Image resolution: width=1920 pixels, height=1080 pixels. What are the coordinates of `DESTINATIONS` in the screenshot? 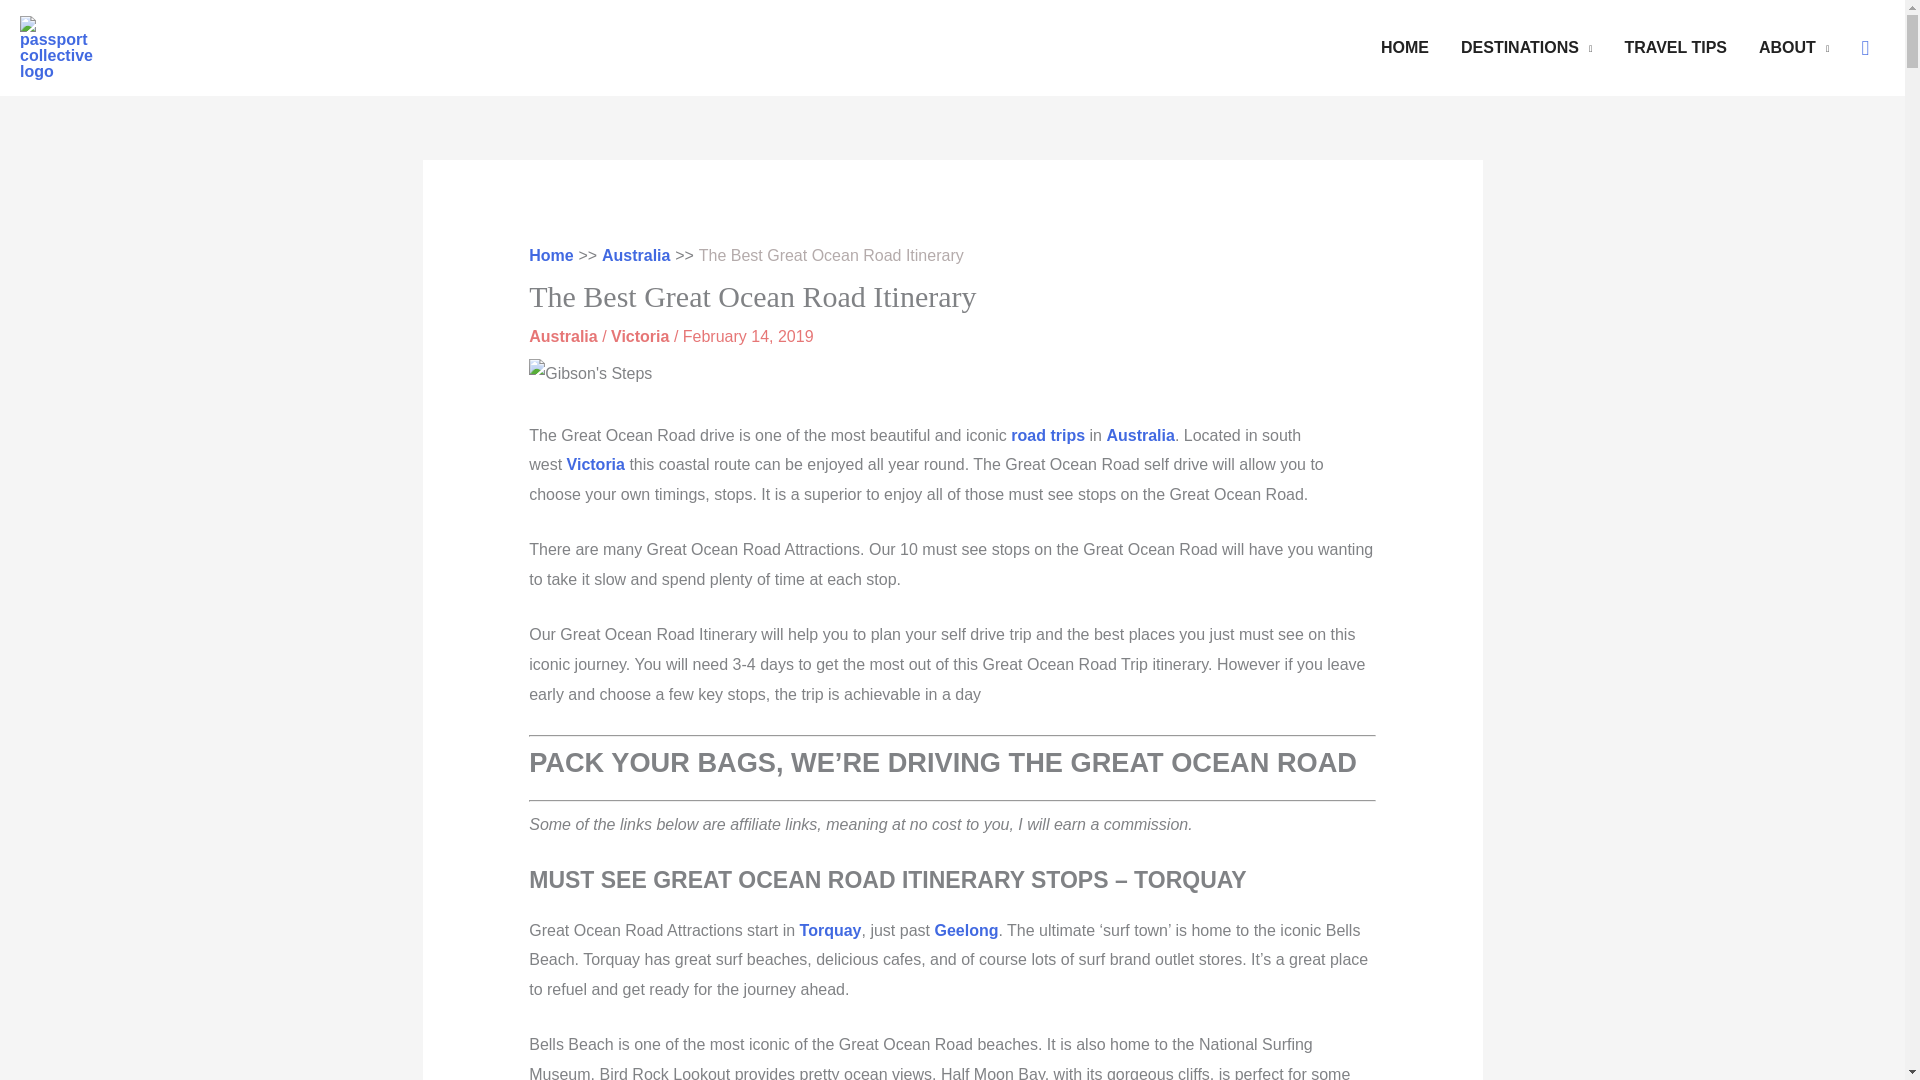 It's located at (1526, 48).